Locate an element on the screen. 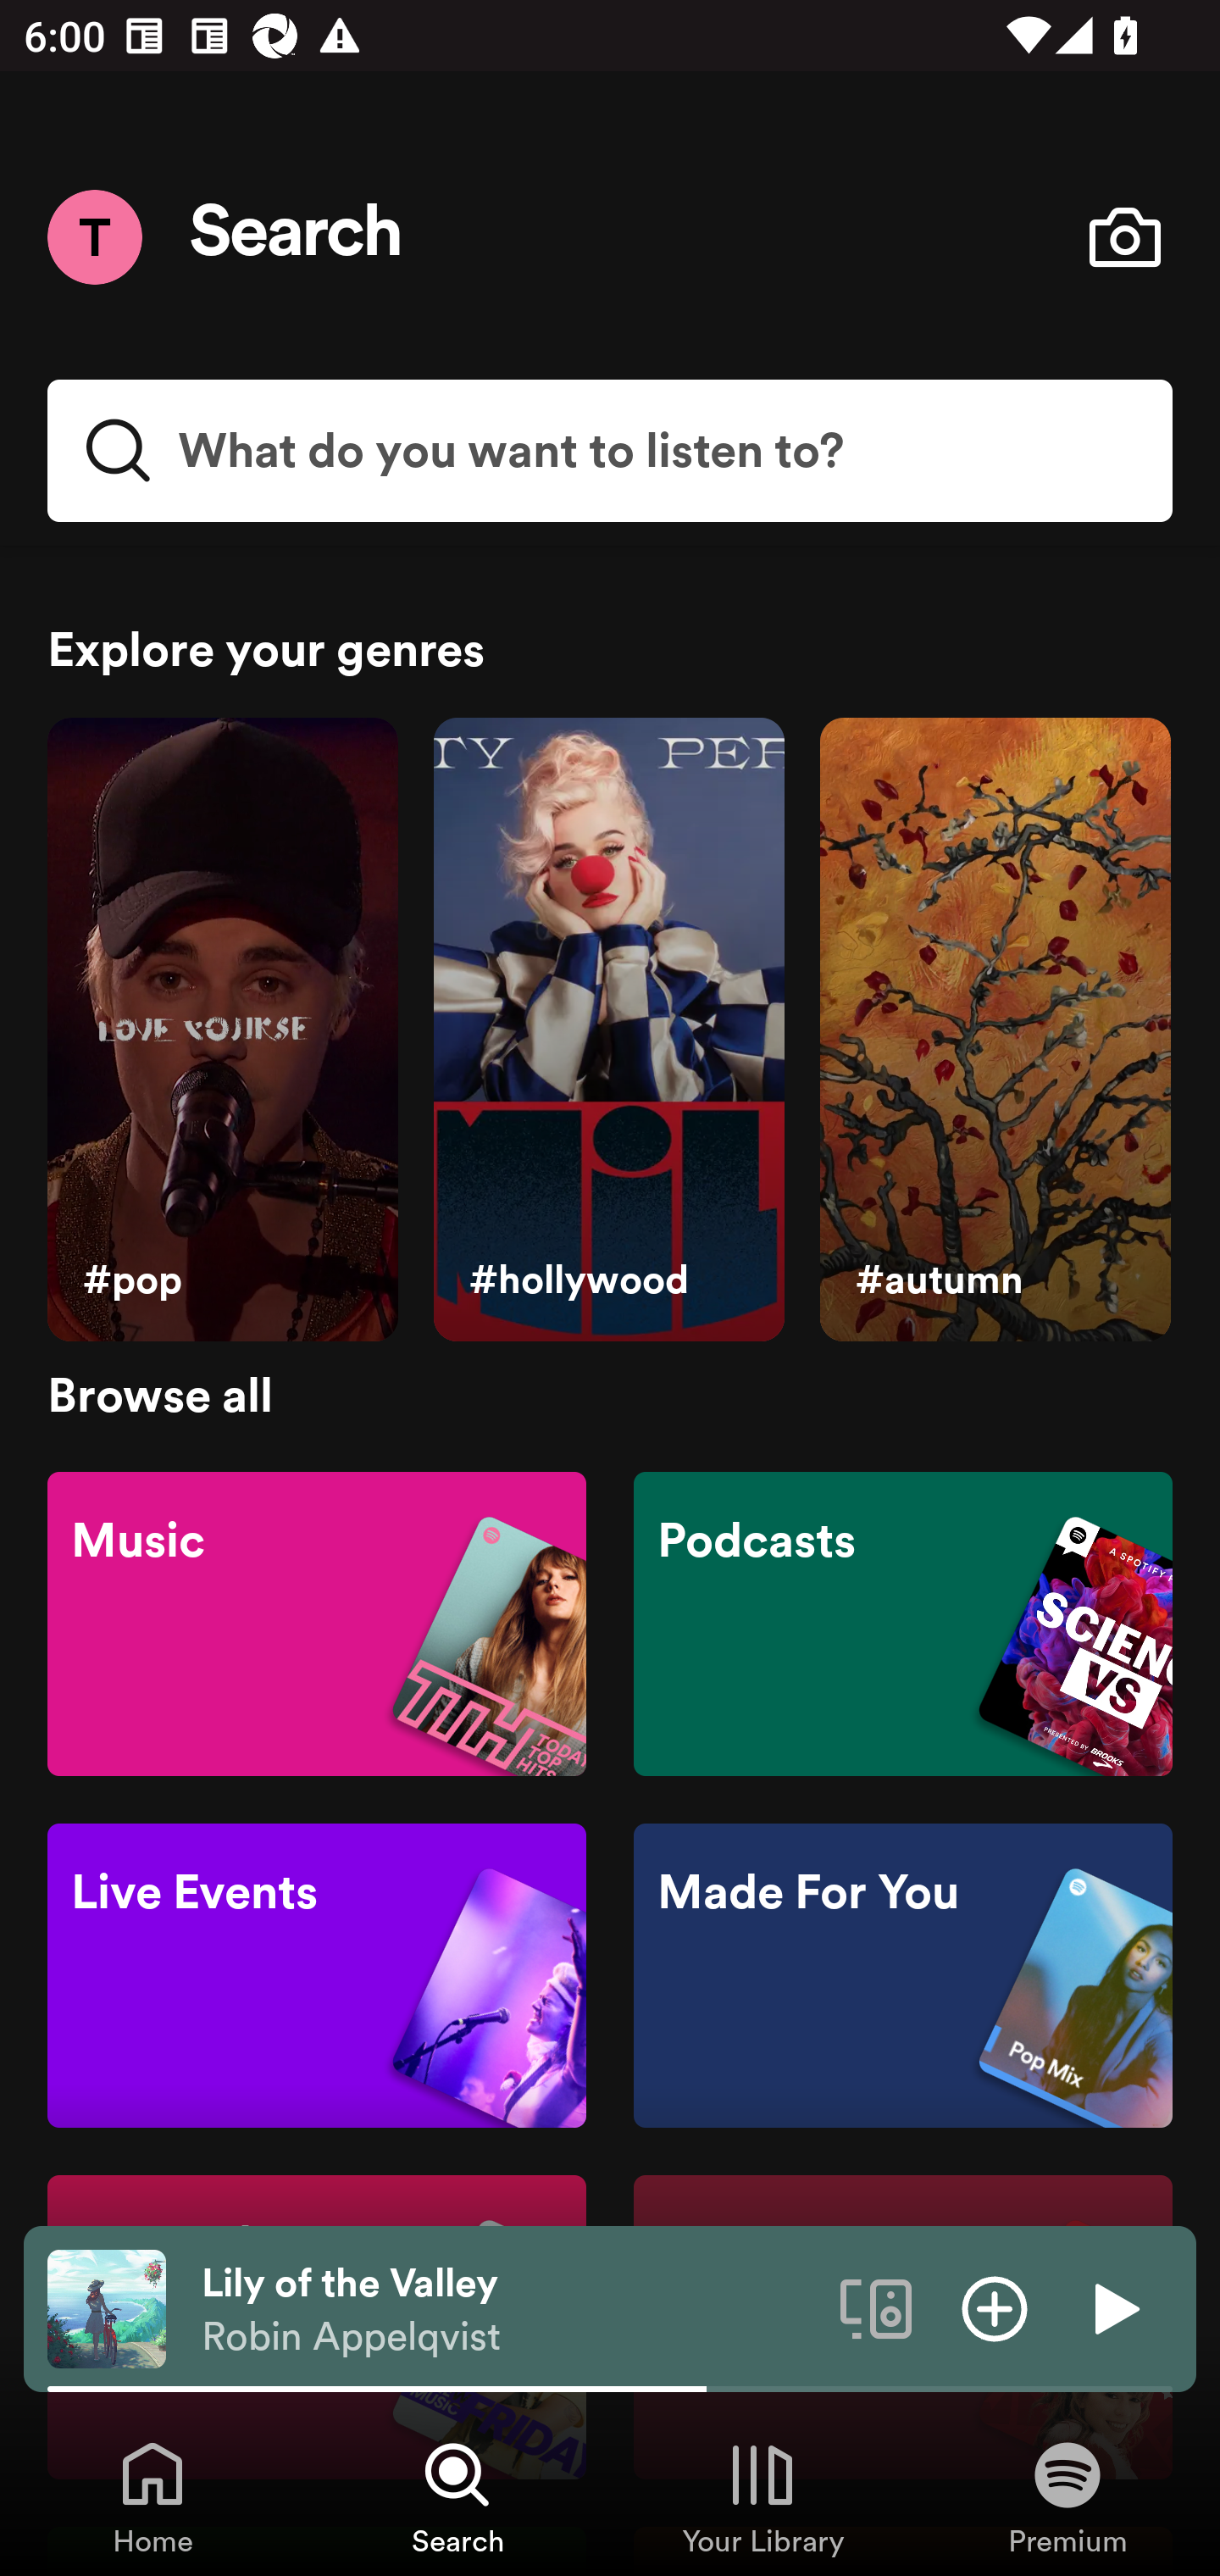  Add item is located at coordinates (995, 2307).